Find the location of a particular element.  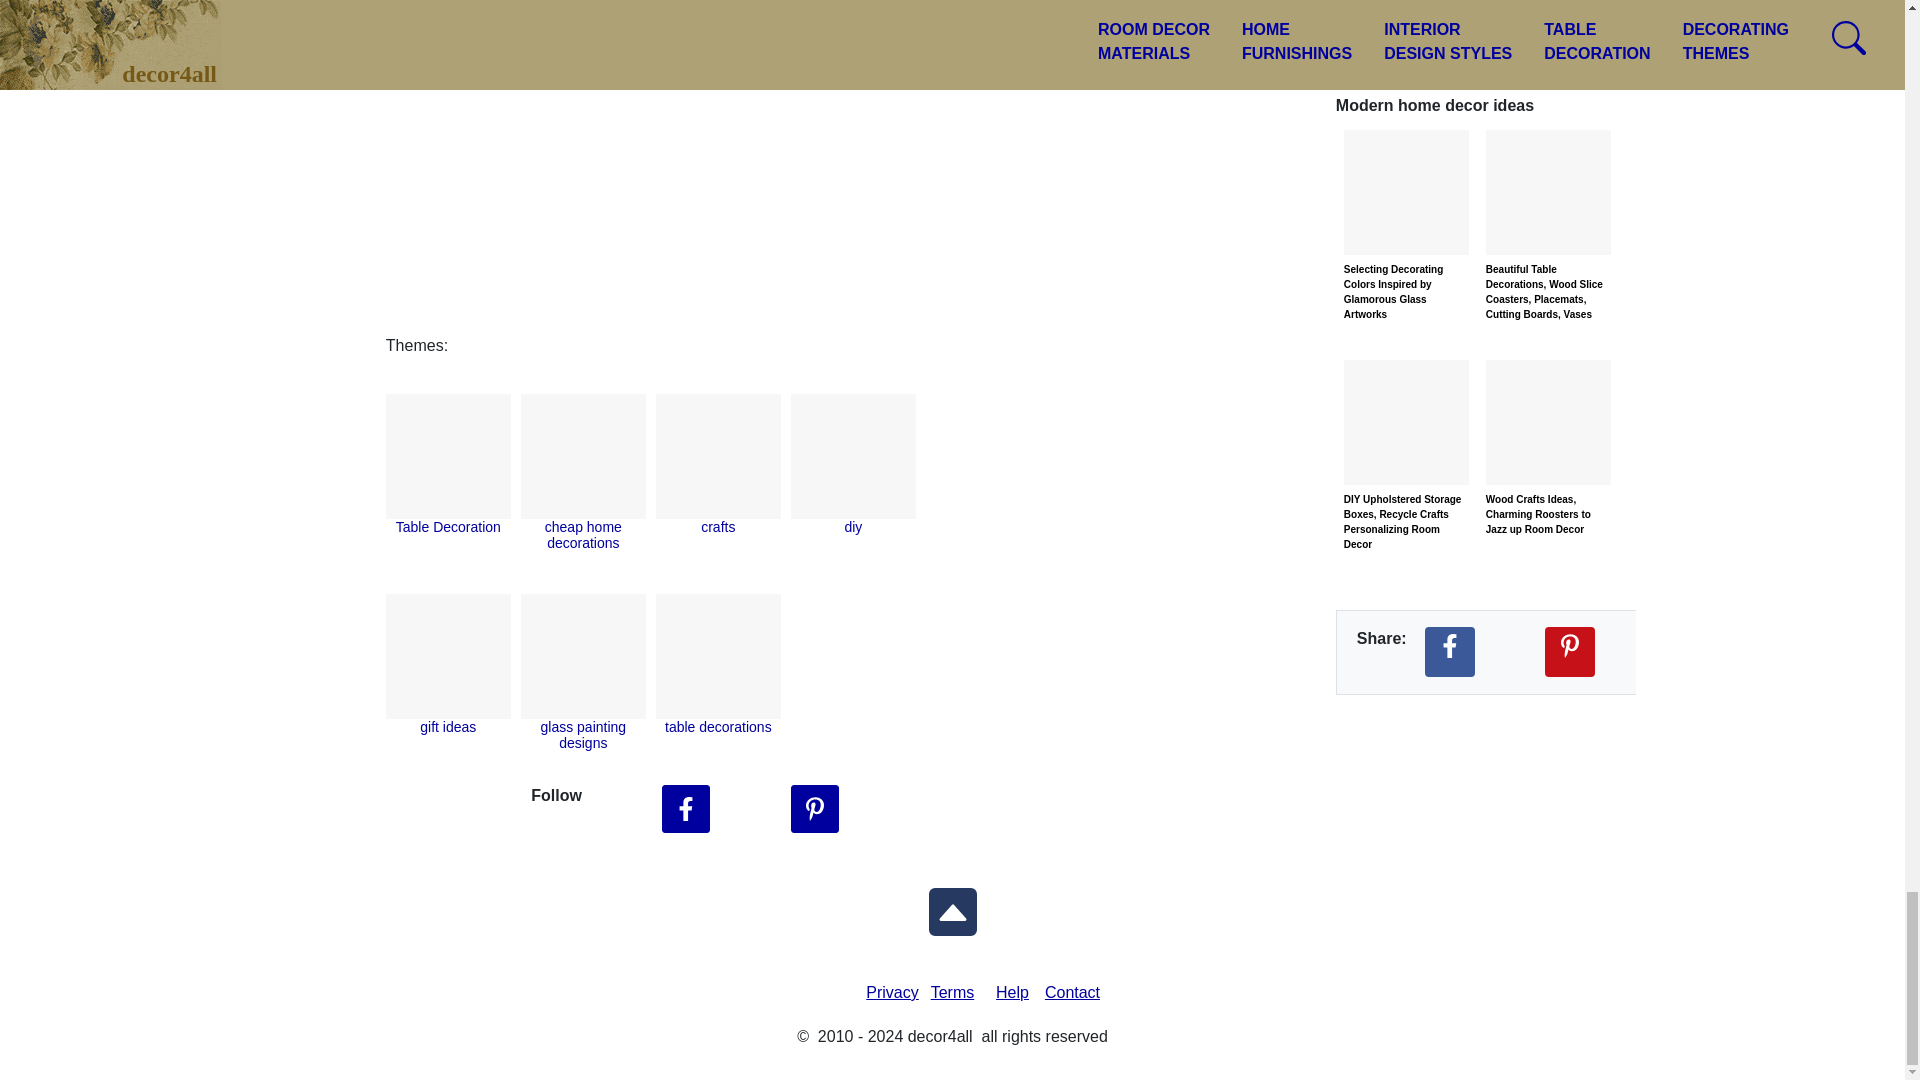

crafts is located at coordinates (718, 526).